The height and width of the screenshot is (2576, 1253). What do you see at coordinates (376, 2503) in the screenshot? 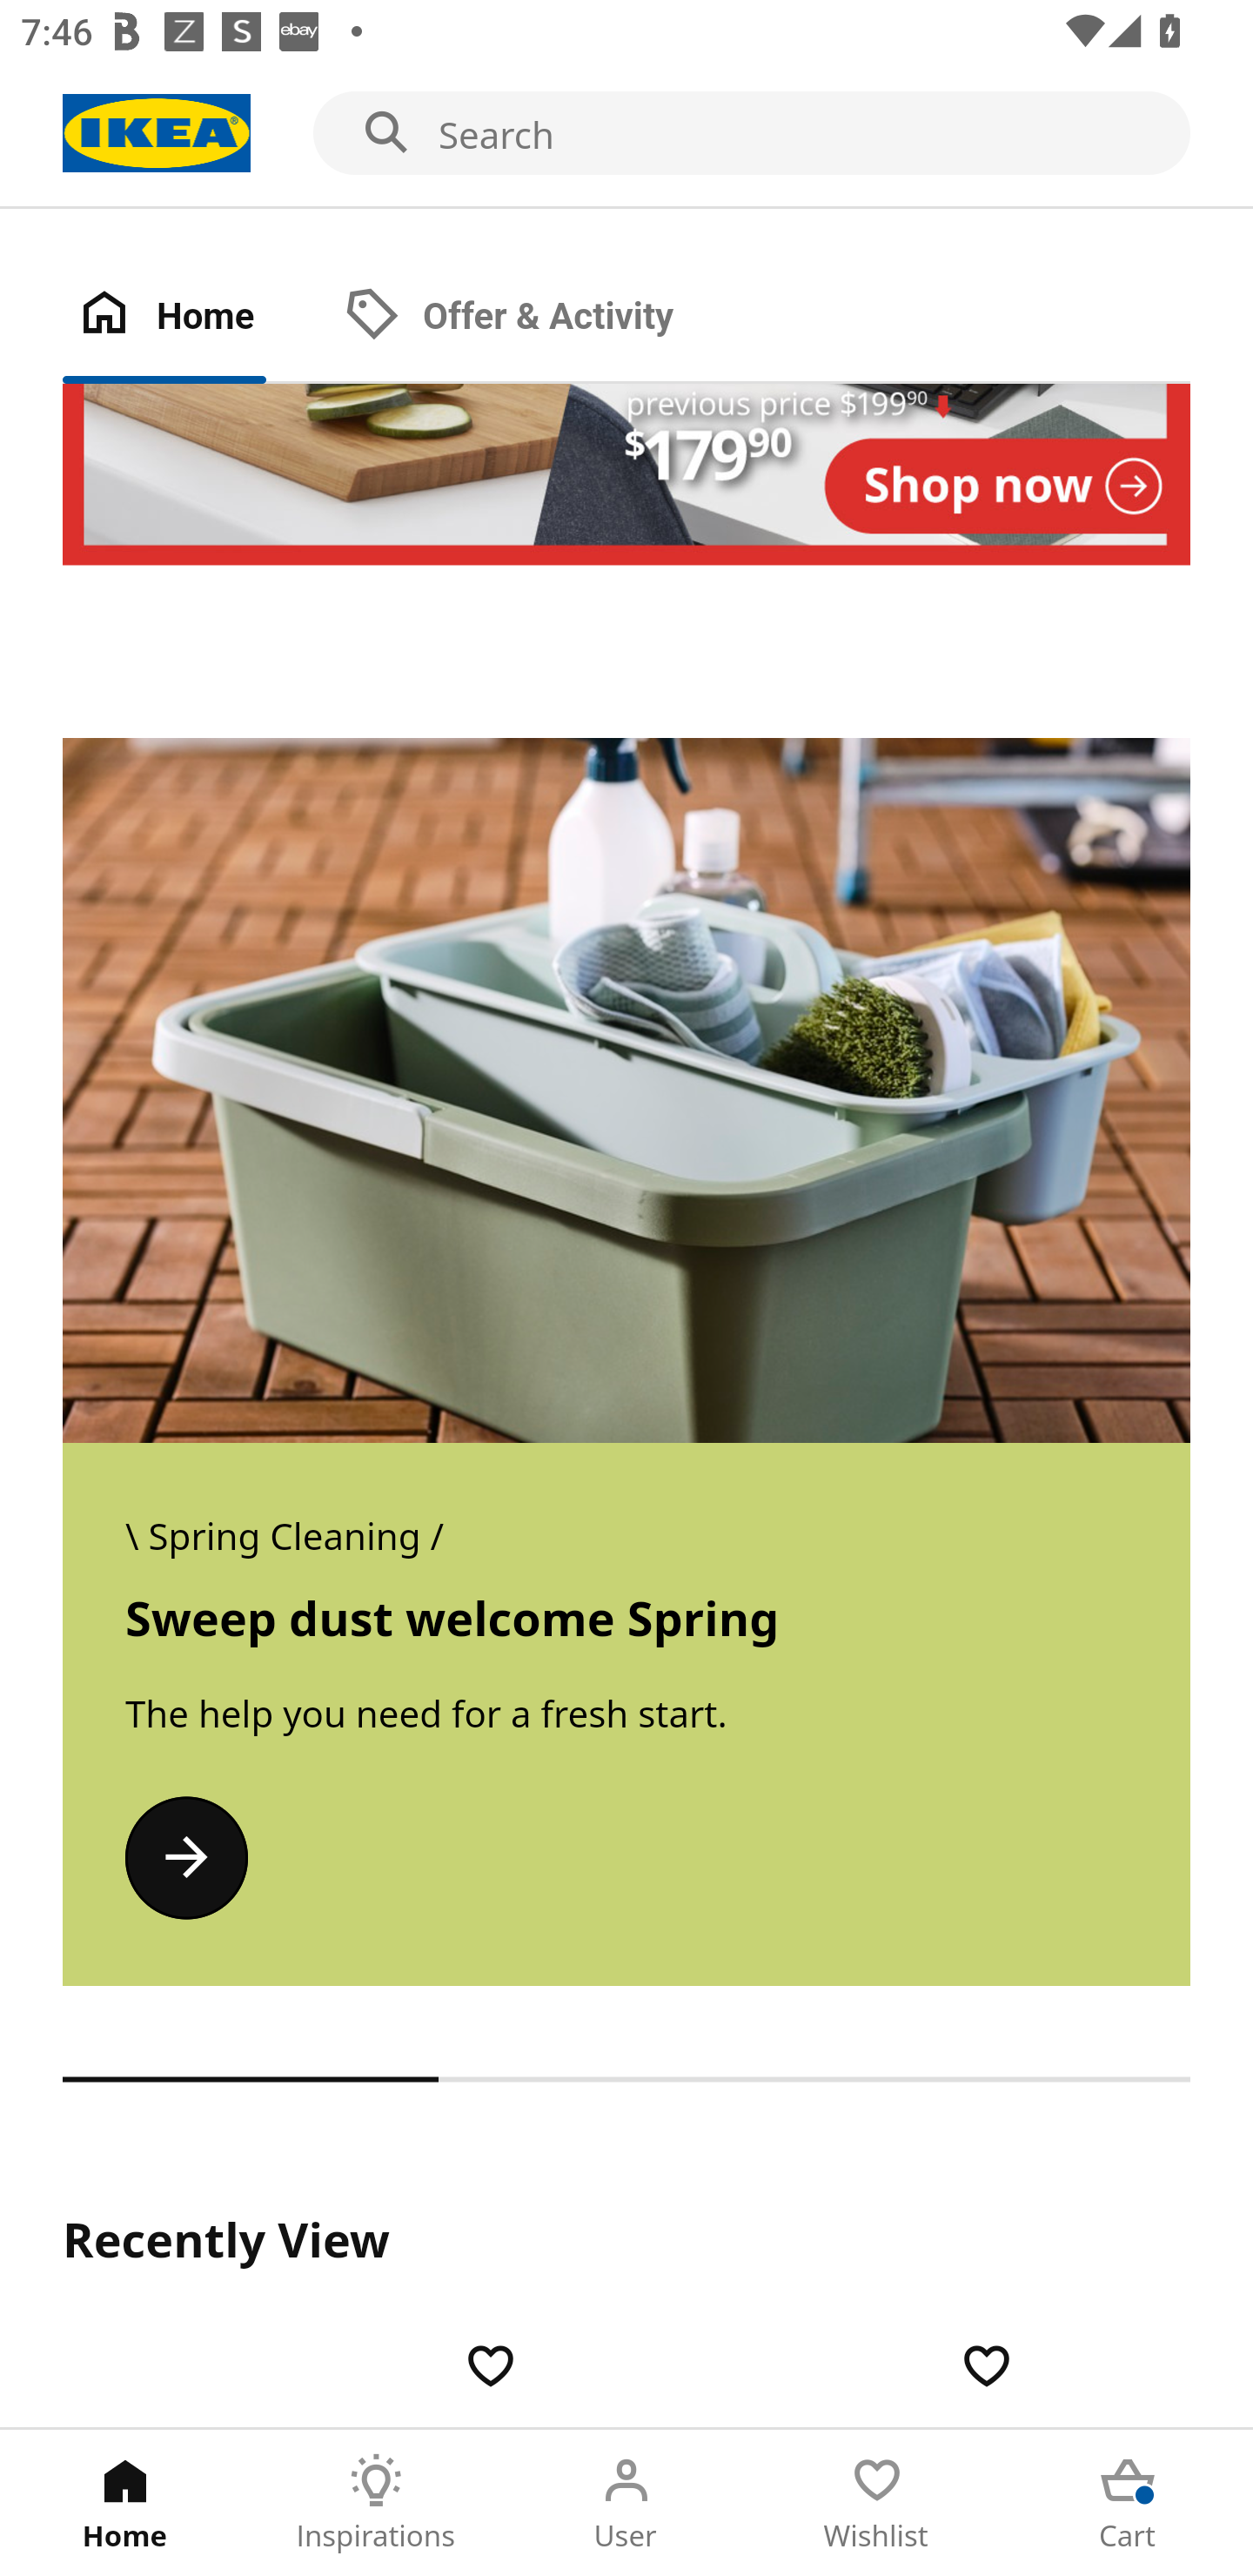
I see `Inspirations
Tab 2 of 5` at bounding box center [376, 2503].